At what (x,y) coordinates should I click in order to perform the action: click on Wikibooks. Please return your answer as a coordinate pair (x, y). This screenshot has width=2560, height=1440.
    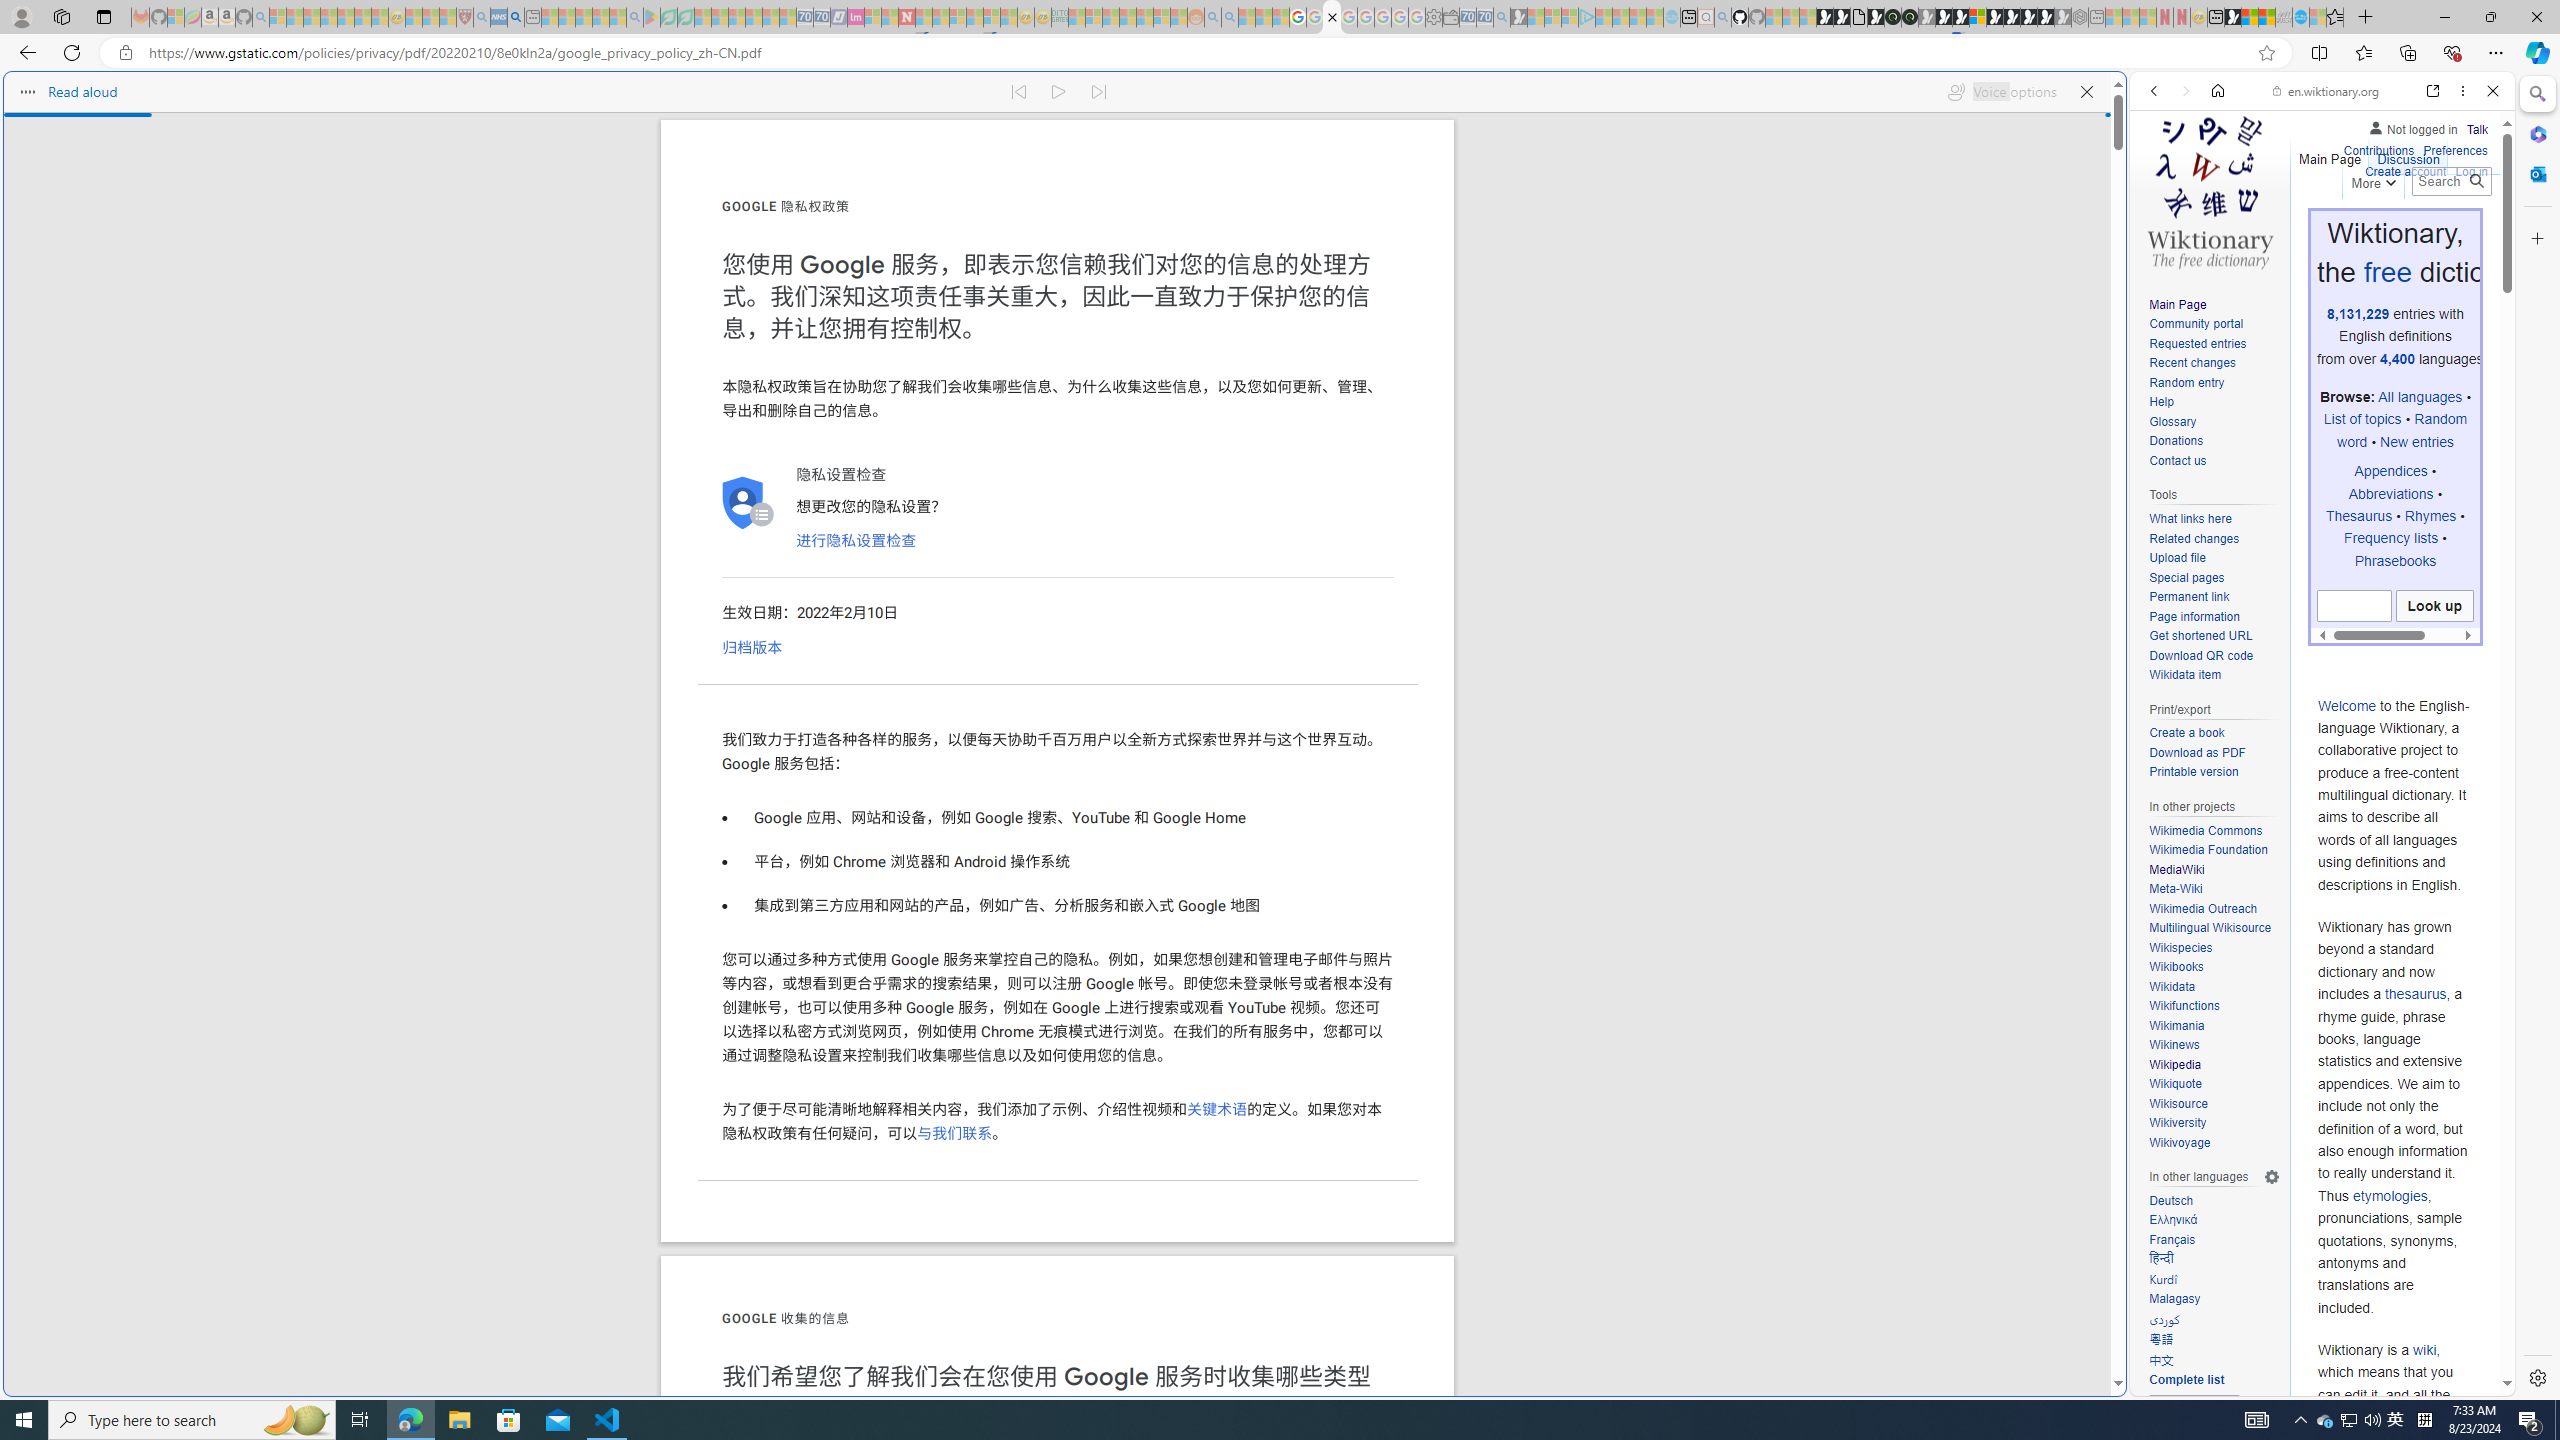
    Looking at the image, I should click on (2176, 967).